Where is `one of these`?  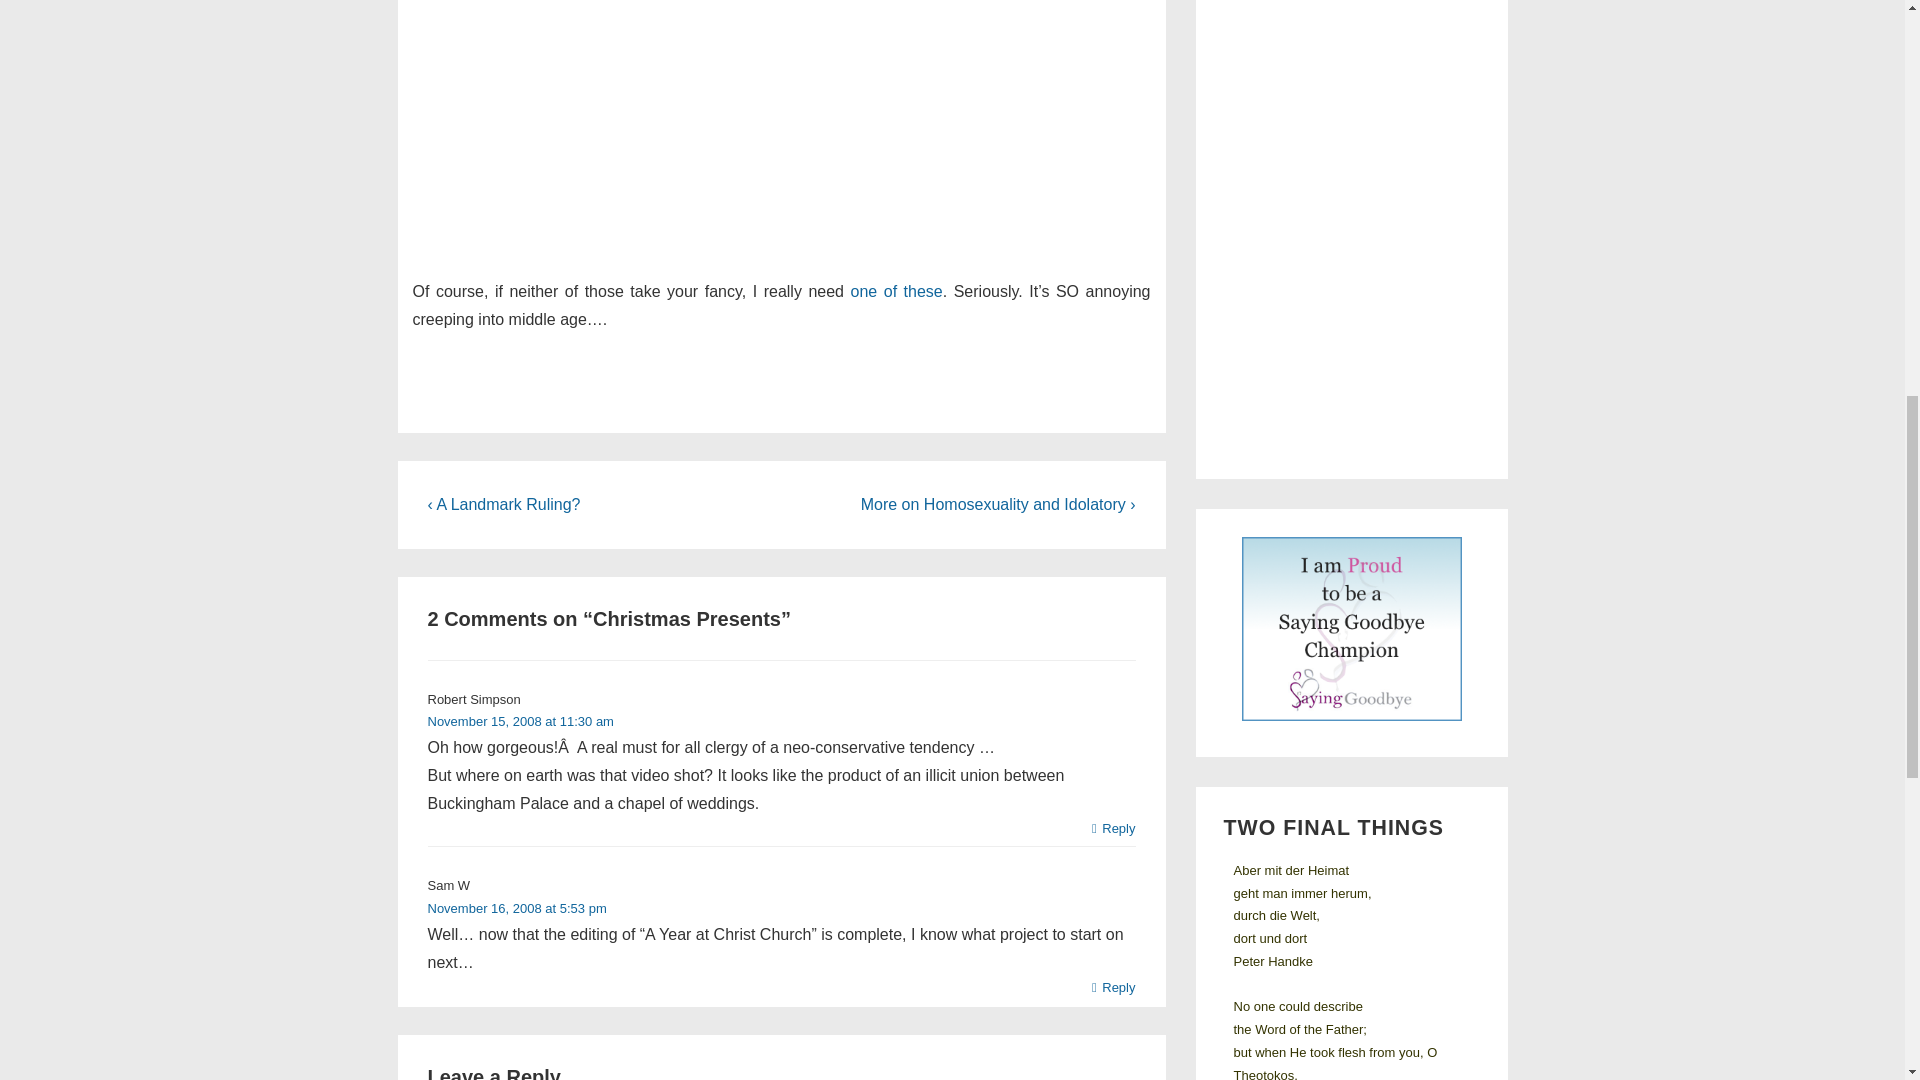
one of these is located at coordinates (896, 290).